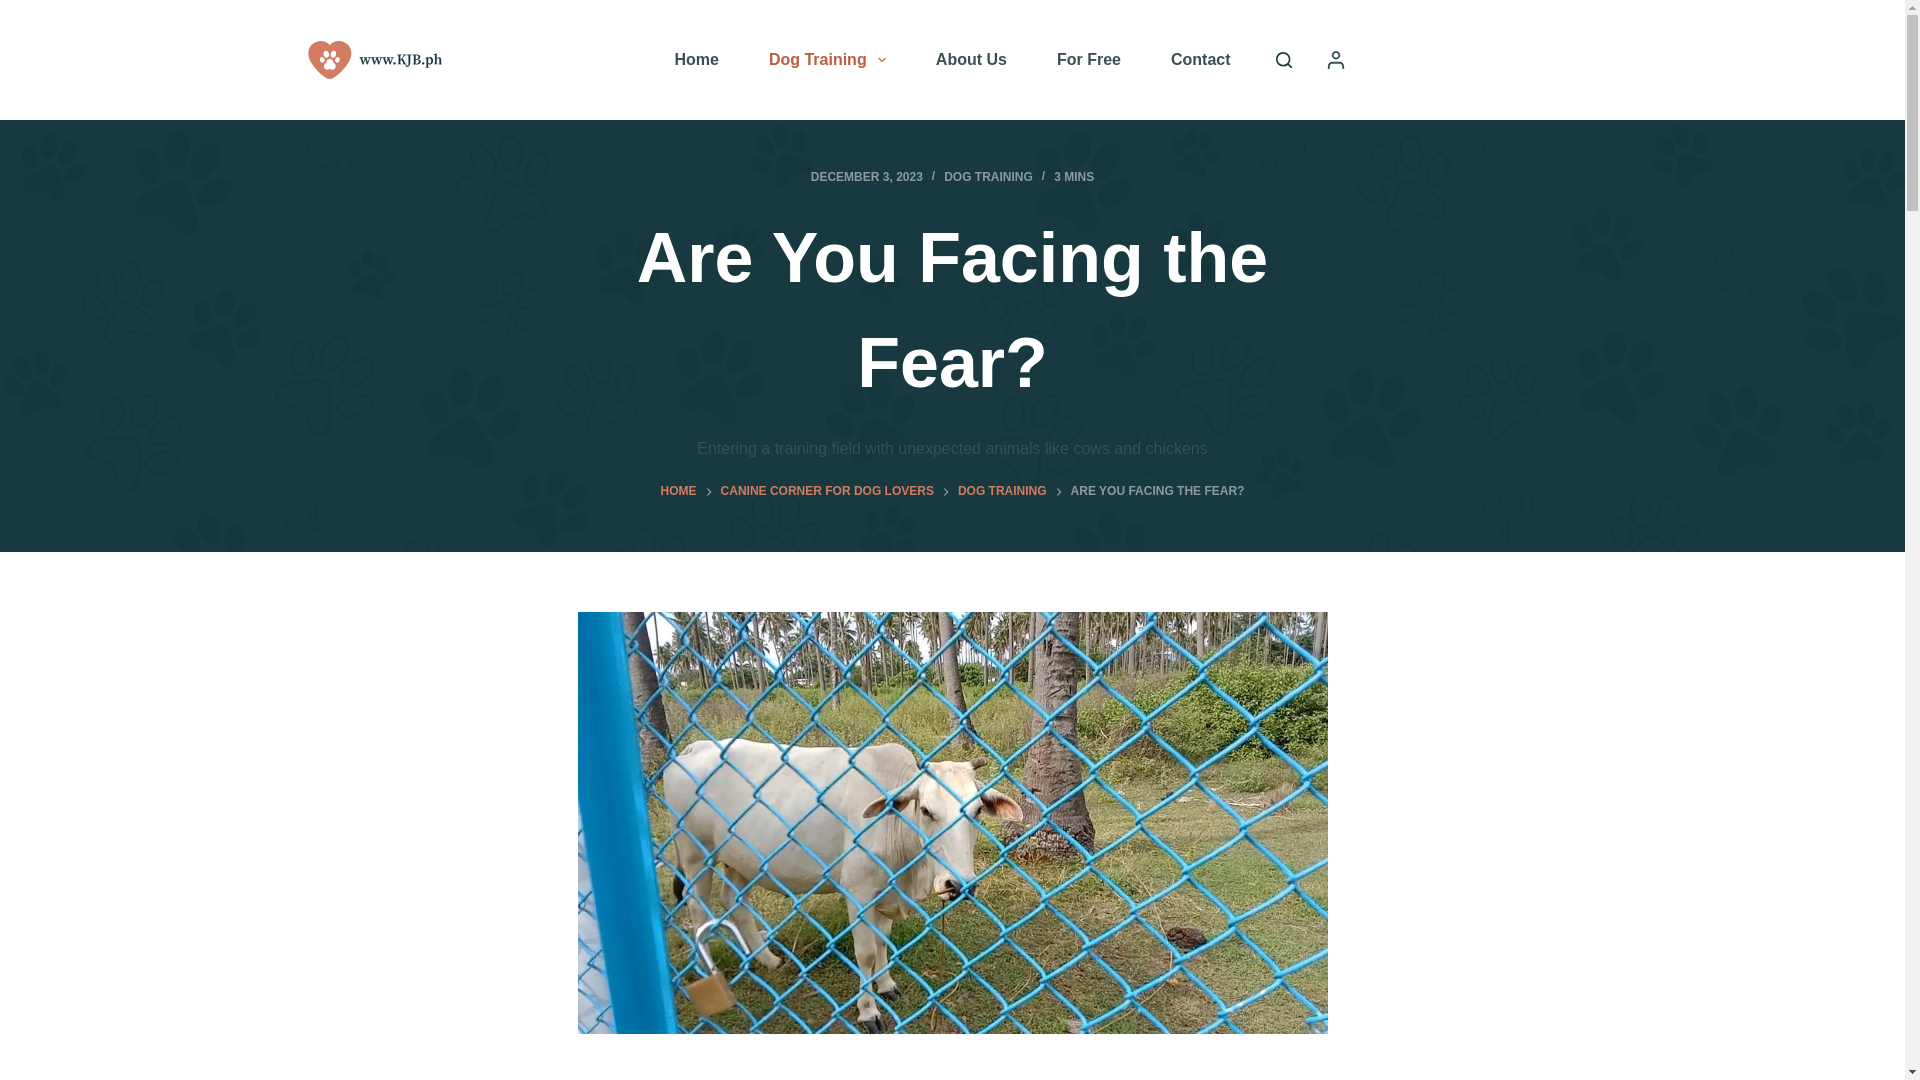  What do you see at coordinates (1002, 492) in the screenshot?
I see `DOG TRAINING` at bounding box center [1002, 492].